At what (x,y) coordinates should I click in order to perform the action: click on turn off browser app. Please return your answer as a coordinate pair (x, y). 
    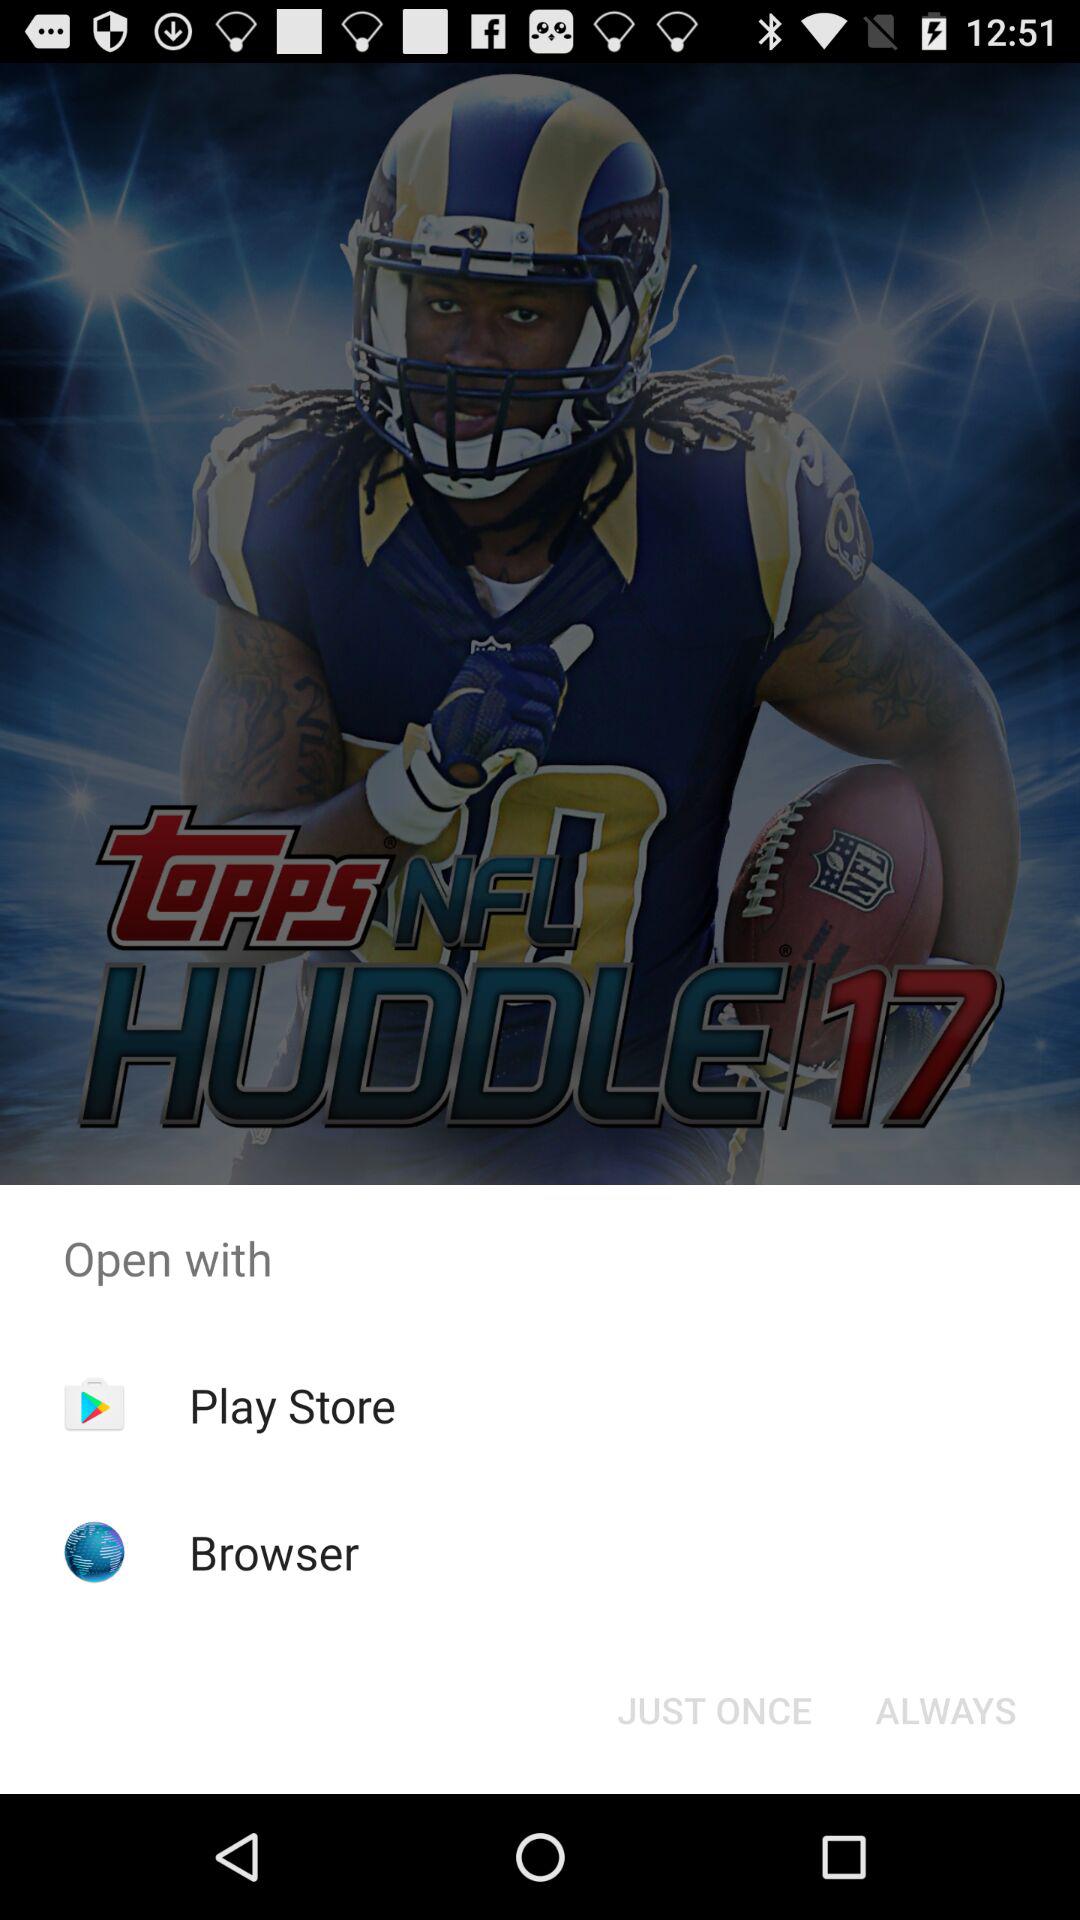
    Looking at the image, I should click on (274, 1552).